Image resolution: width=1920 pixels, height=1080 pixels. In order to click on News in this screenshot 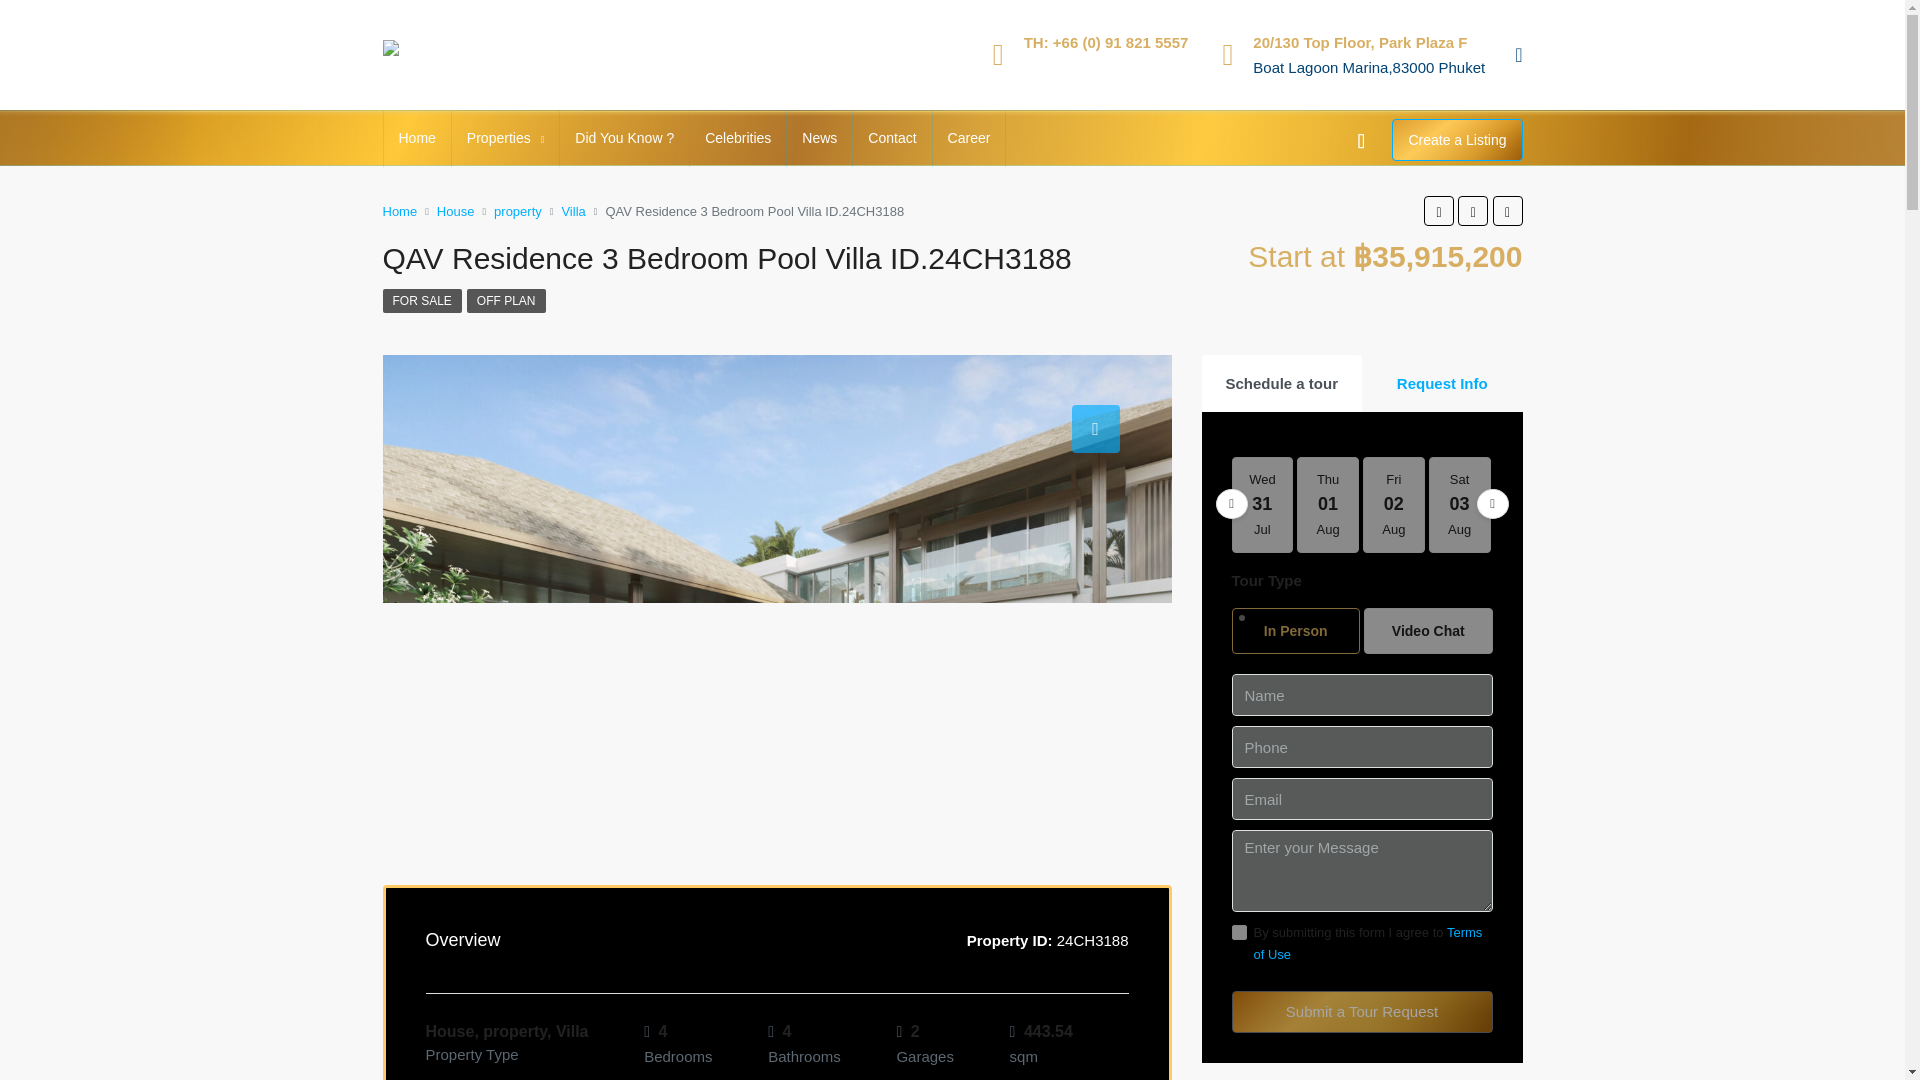, I will do `click(820, 138)`.